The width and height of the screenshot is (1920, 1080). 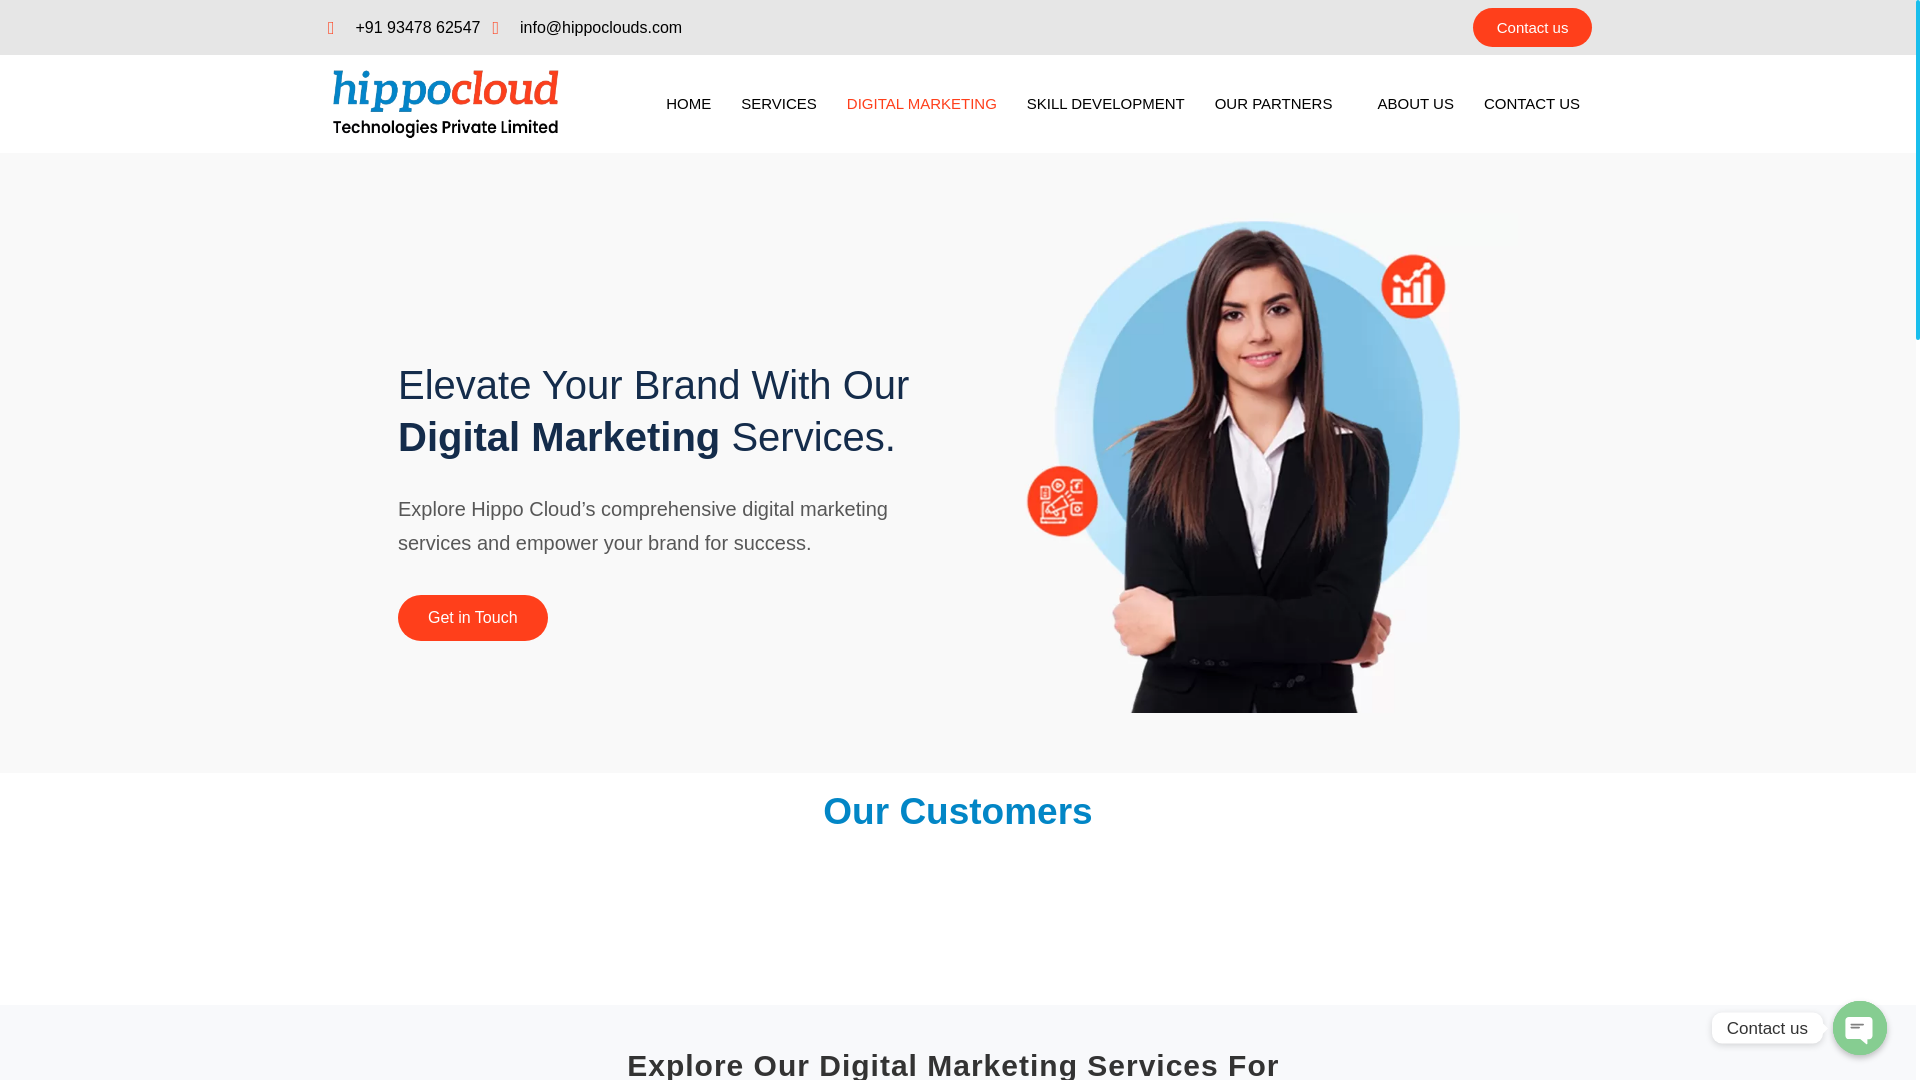 What do you see at coordinates (1532, 27) in the screenshot?
I see `Contact us` at bounding box center [1532, 27].